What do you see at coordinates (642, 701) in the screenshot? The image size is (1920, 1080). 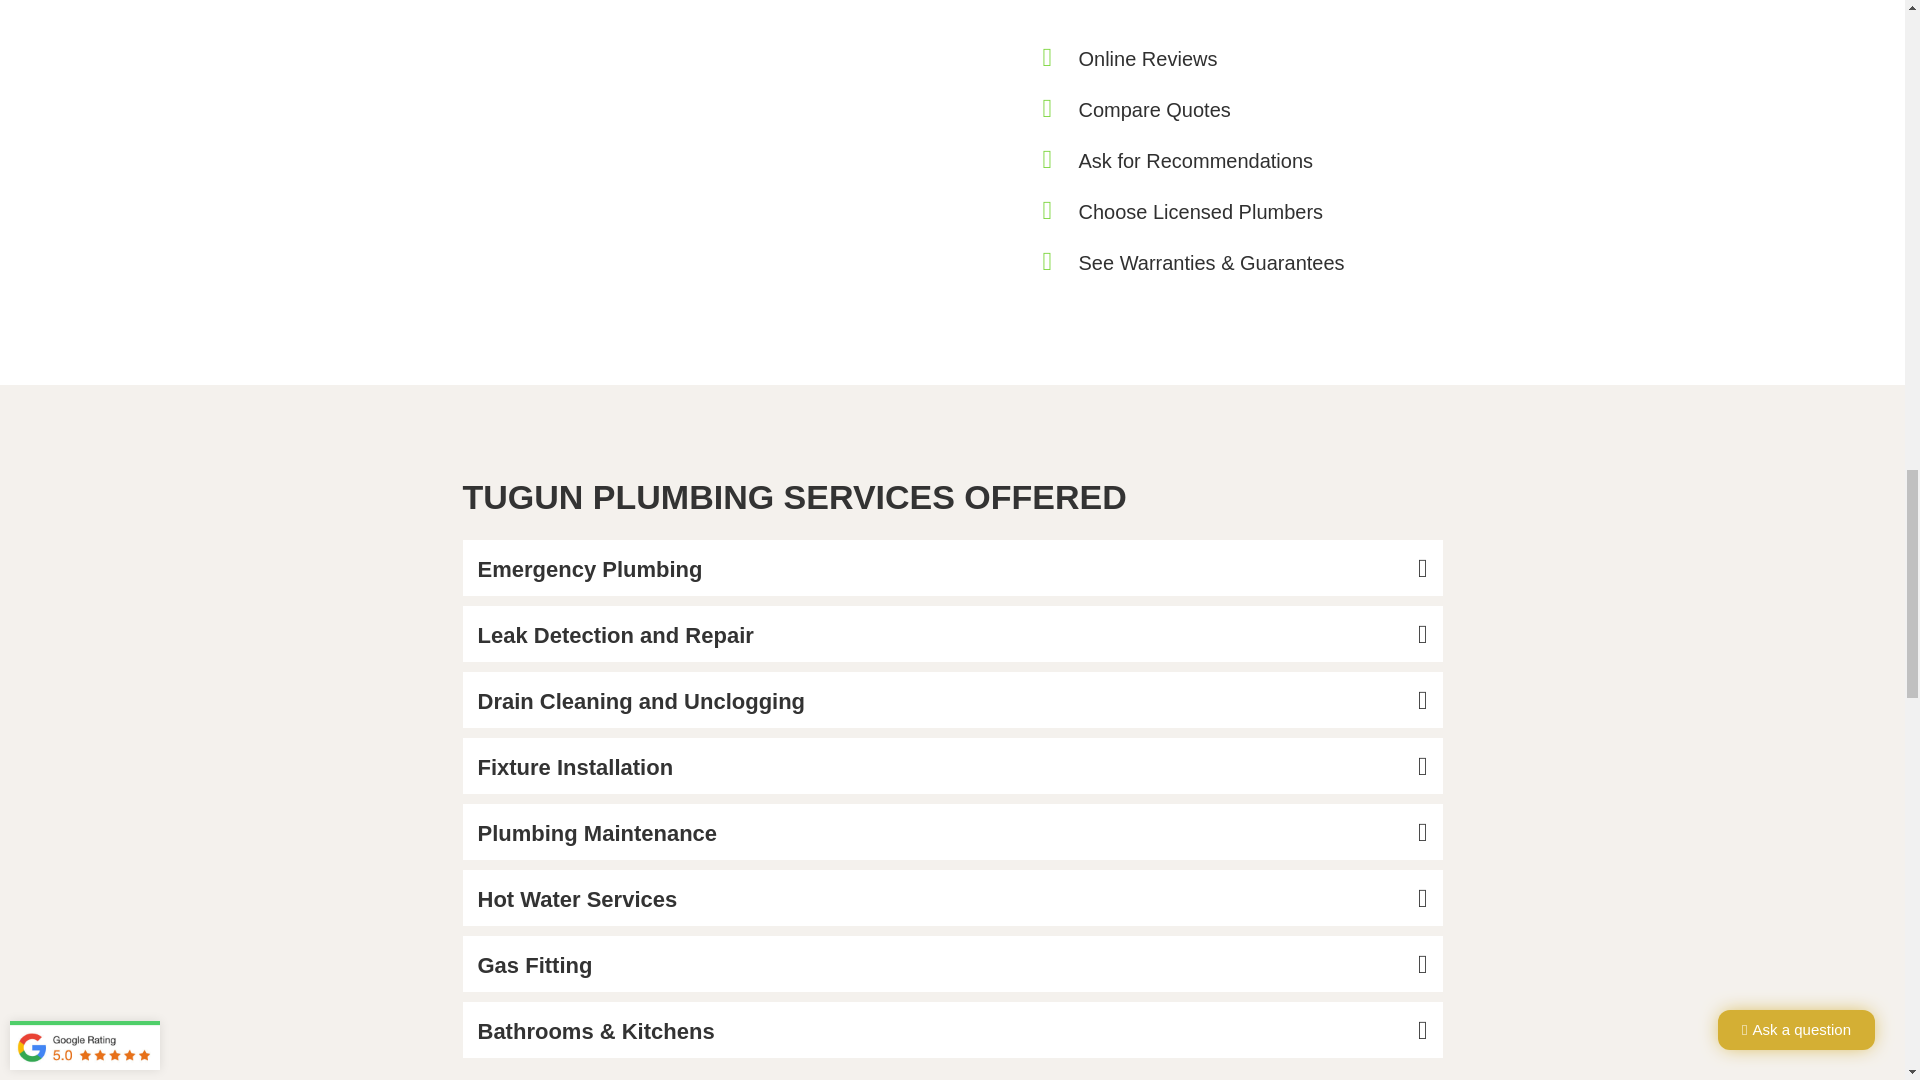 I see `Drain Cleaning and Unclogging` at bounding box center [642, 701].